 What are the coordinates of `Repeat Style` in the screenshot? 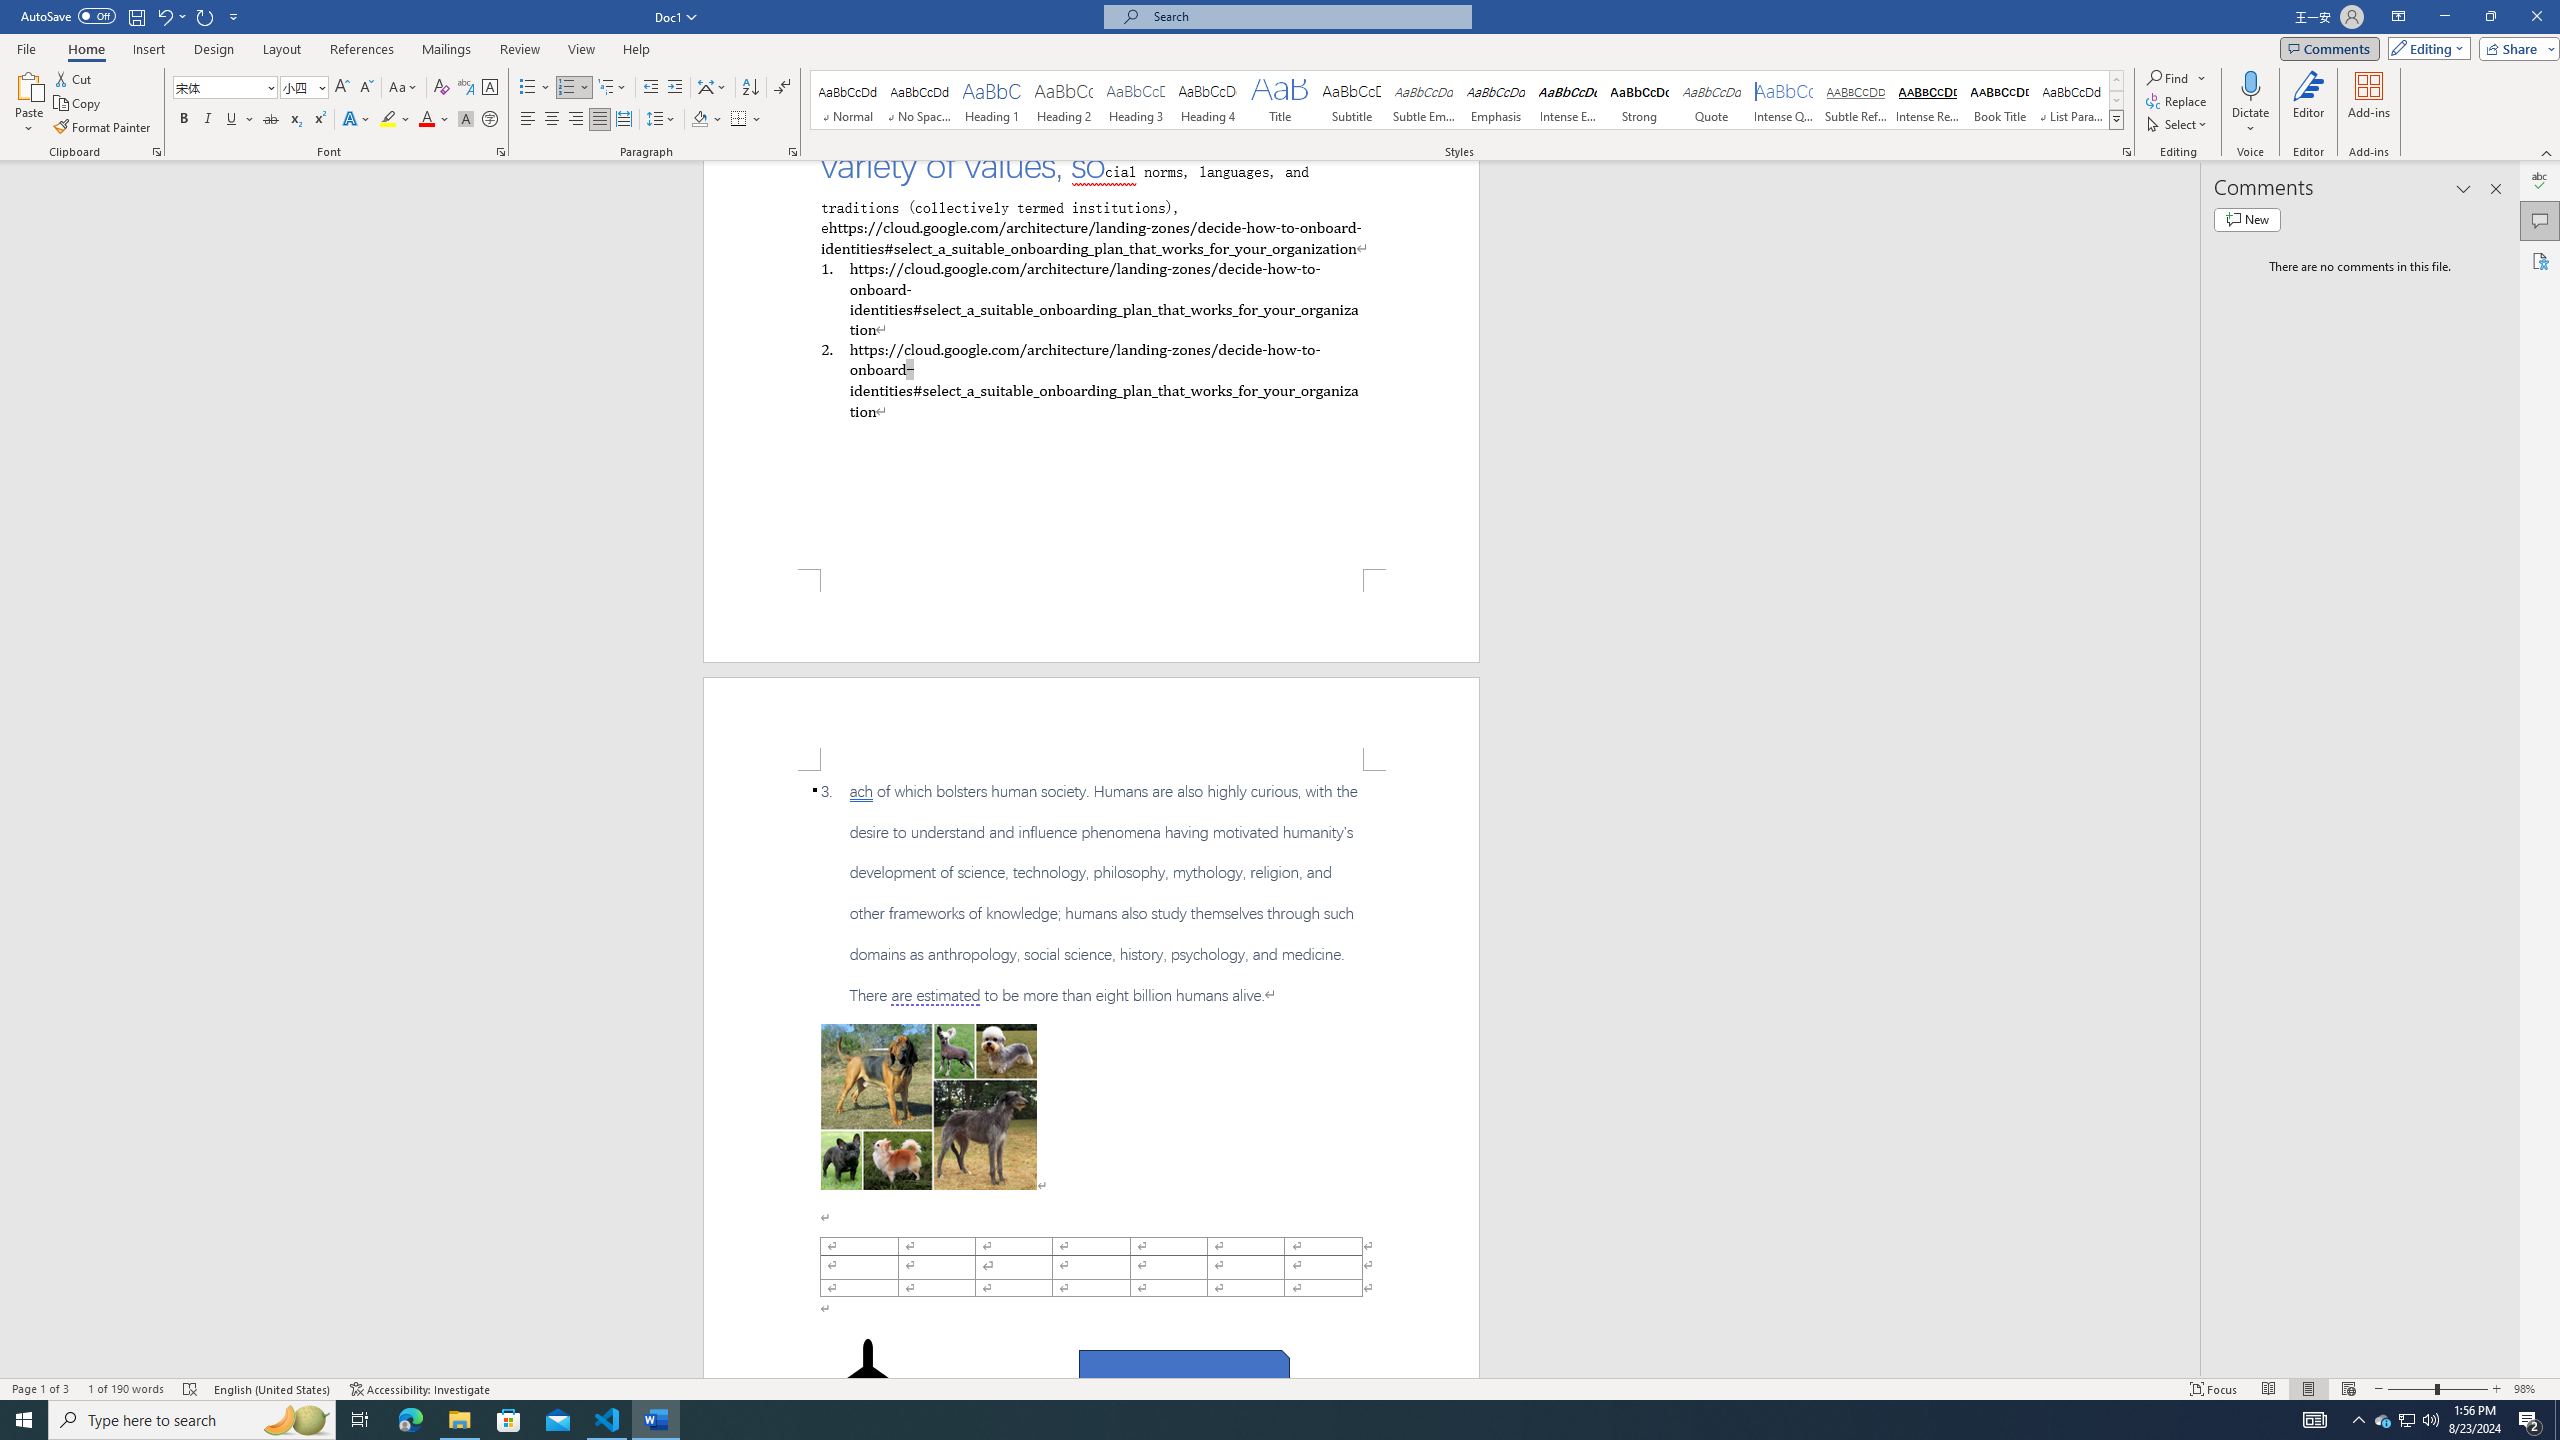 It's located at (206, 16).